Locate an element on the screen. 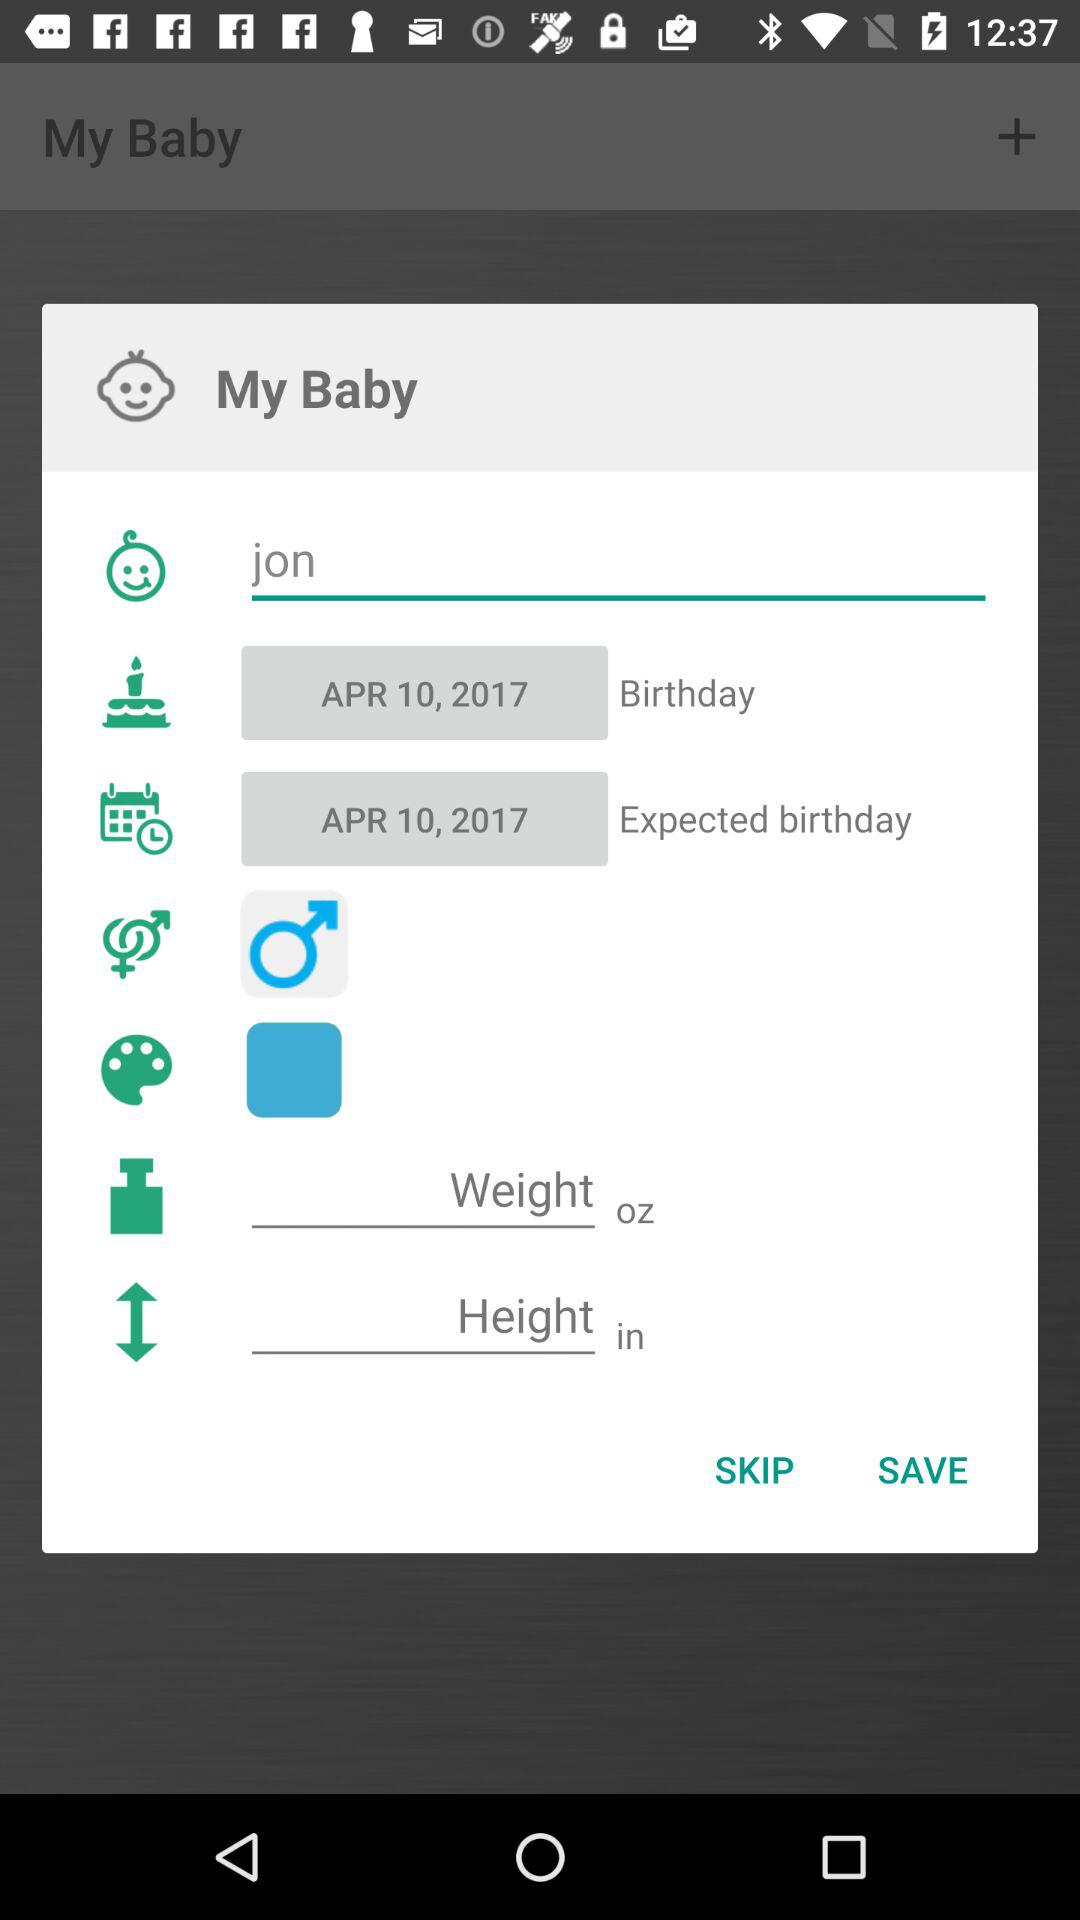 This screenshot has height=1920, width=1080. select color is located at coordinates (294, 1070).